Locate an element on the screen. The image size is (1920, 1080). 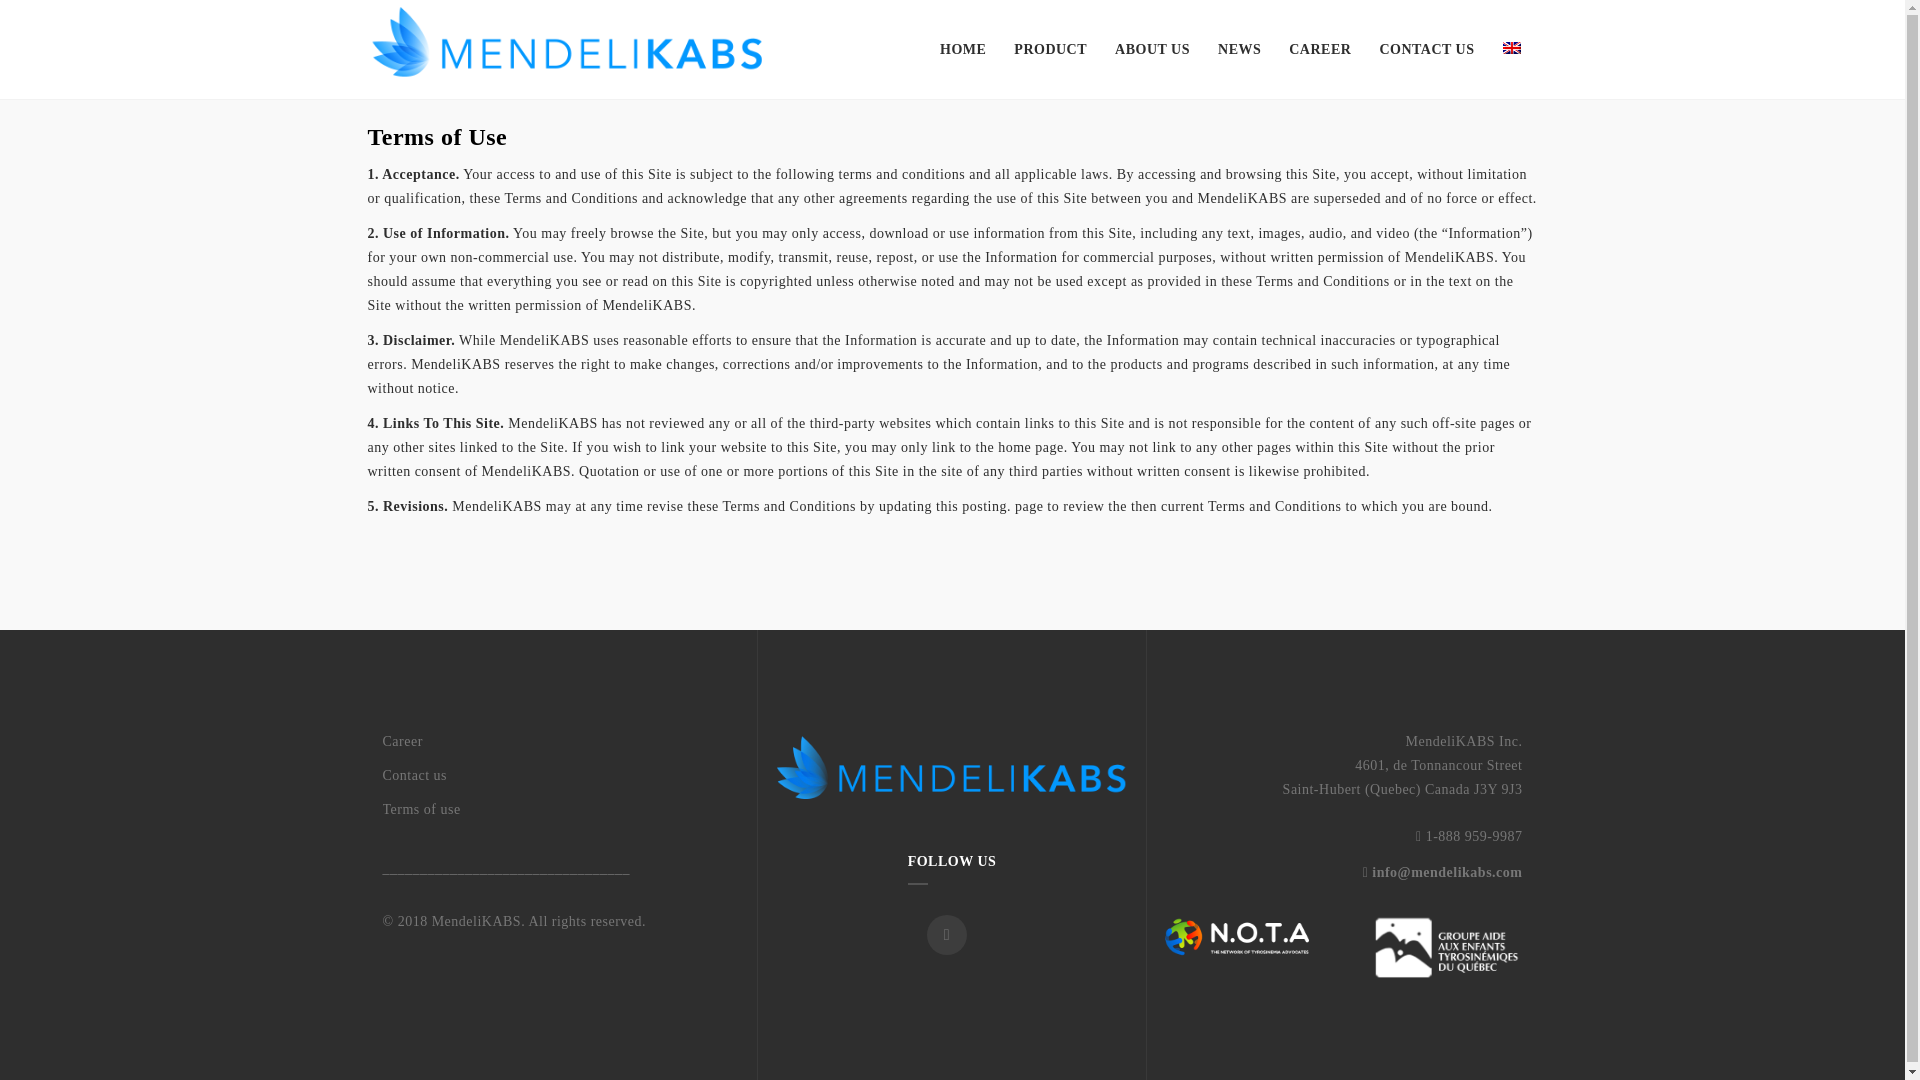
English is located at coordinates (1510, 48).